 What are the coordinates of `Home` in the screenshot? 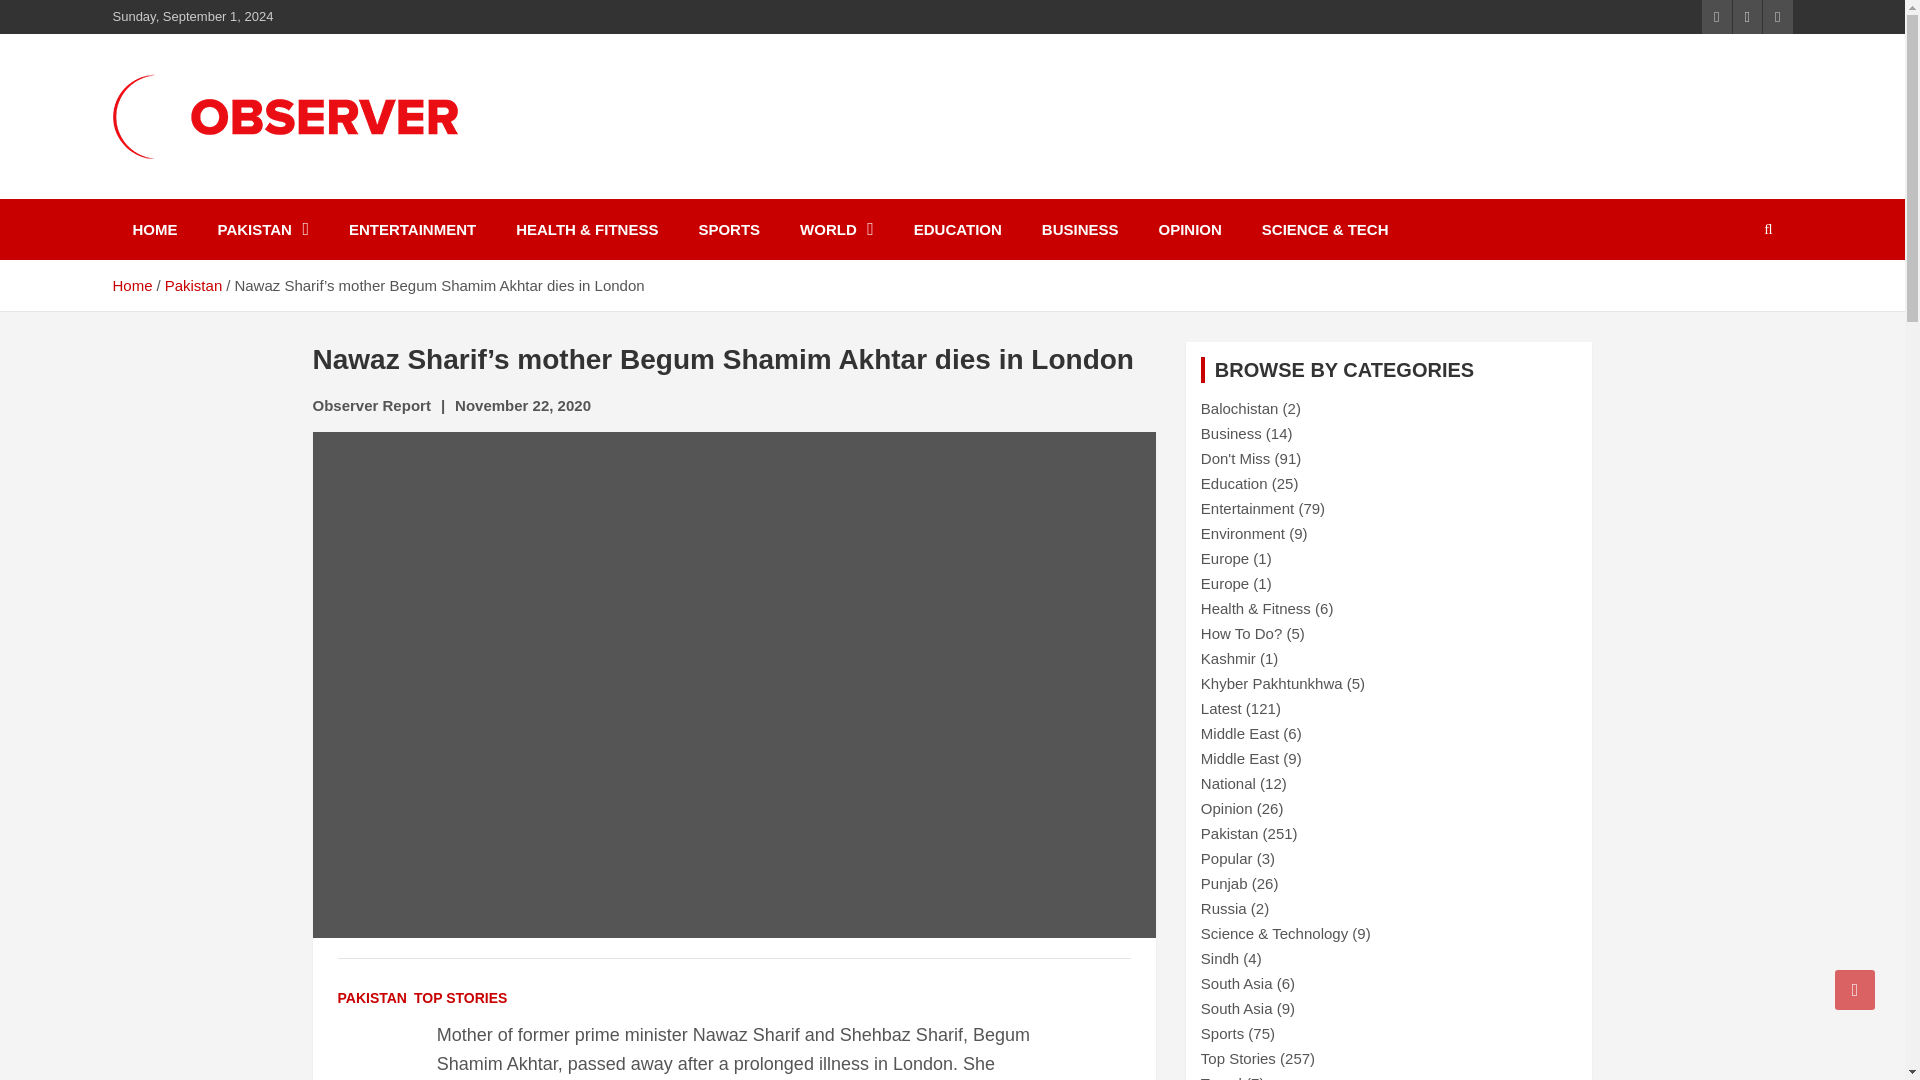 It's located at (131, 284).